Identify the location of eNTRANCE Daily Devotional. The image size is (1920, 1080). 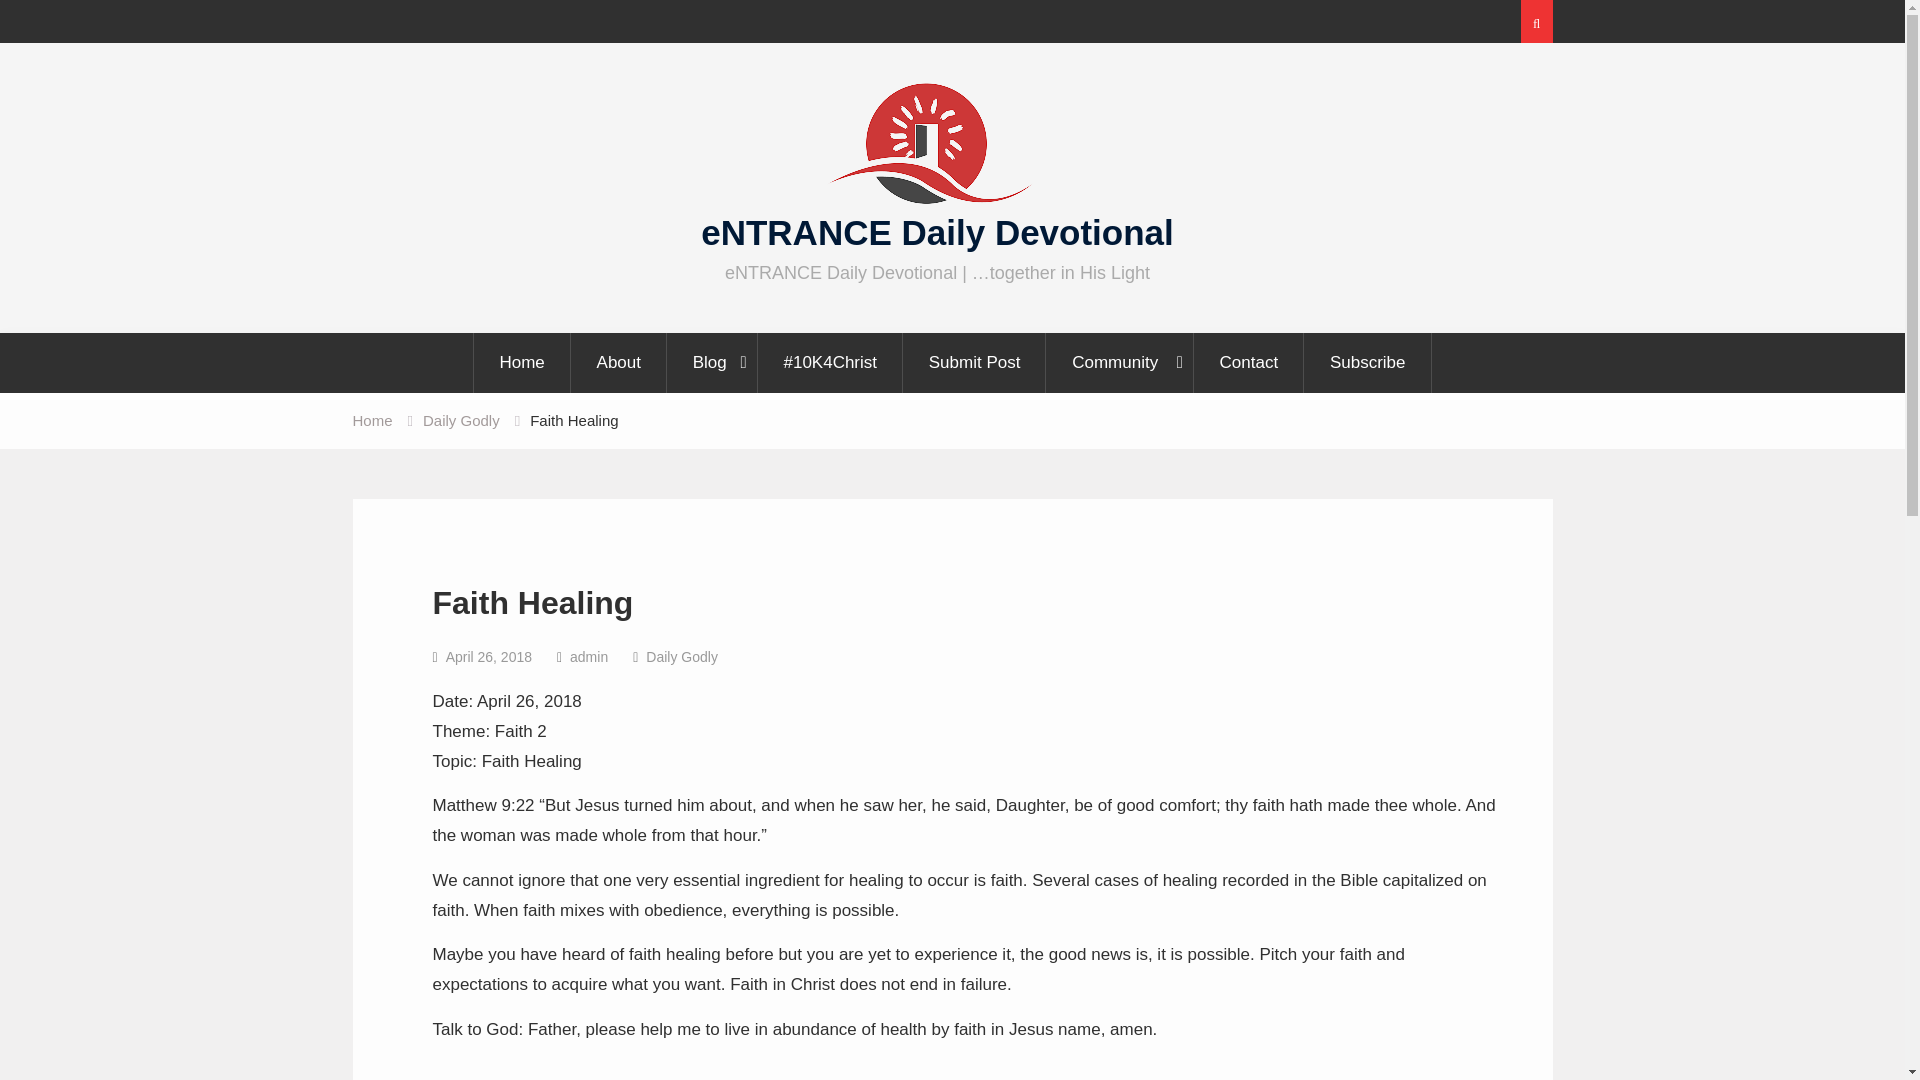
(936, 232).